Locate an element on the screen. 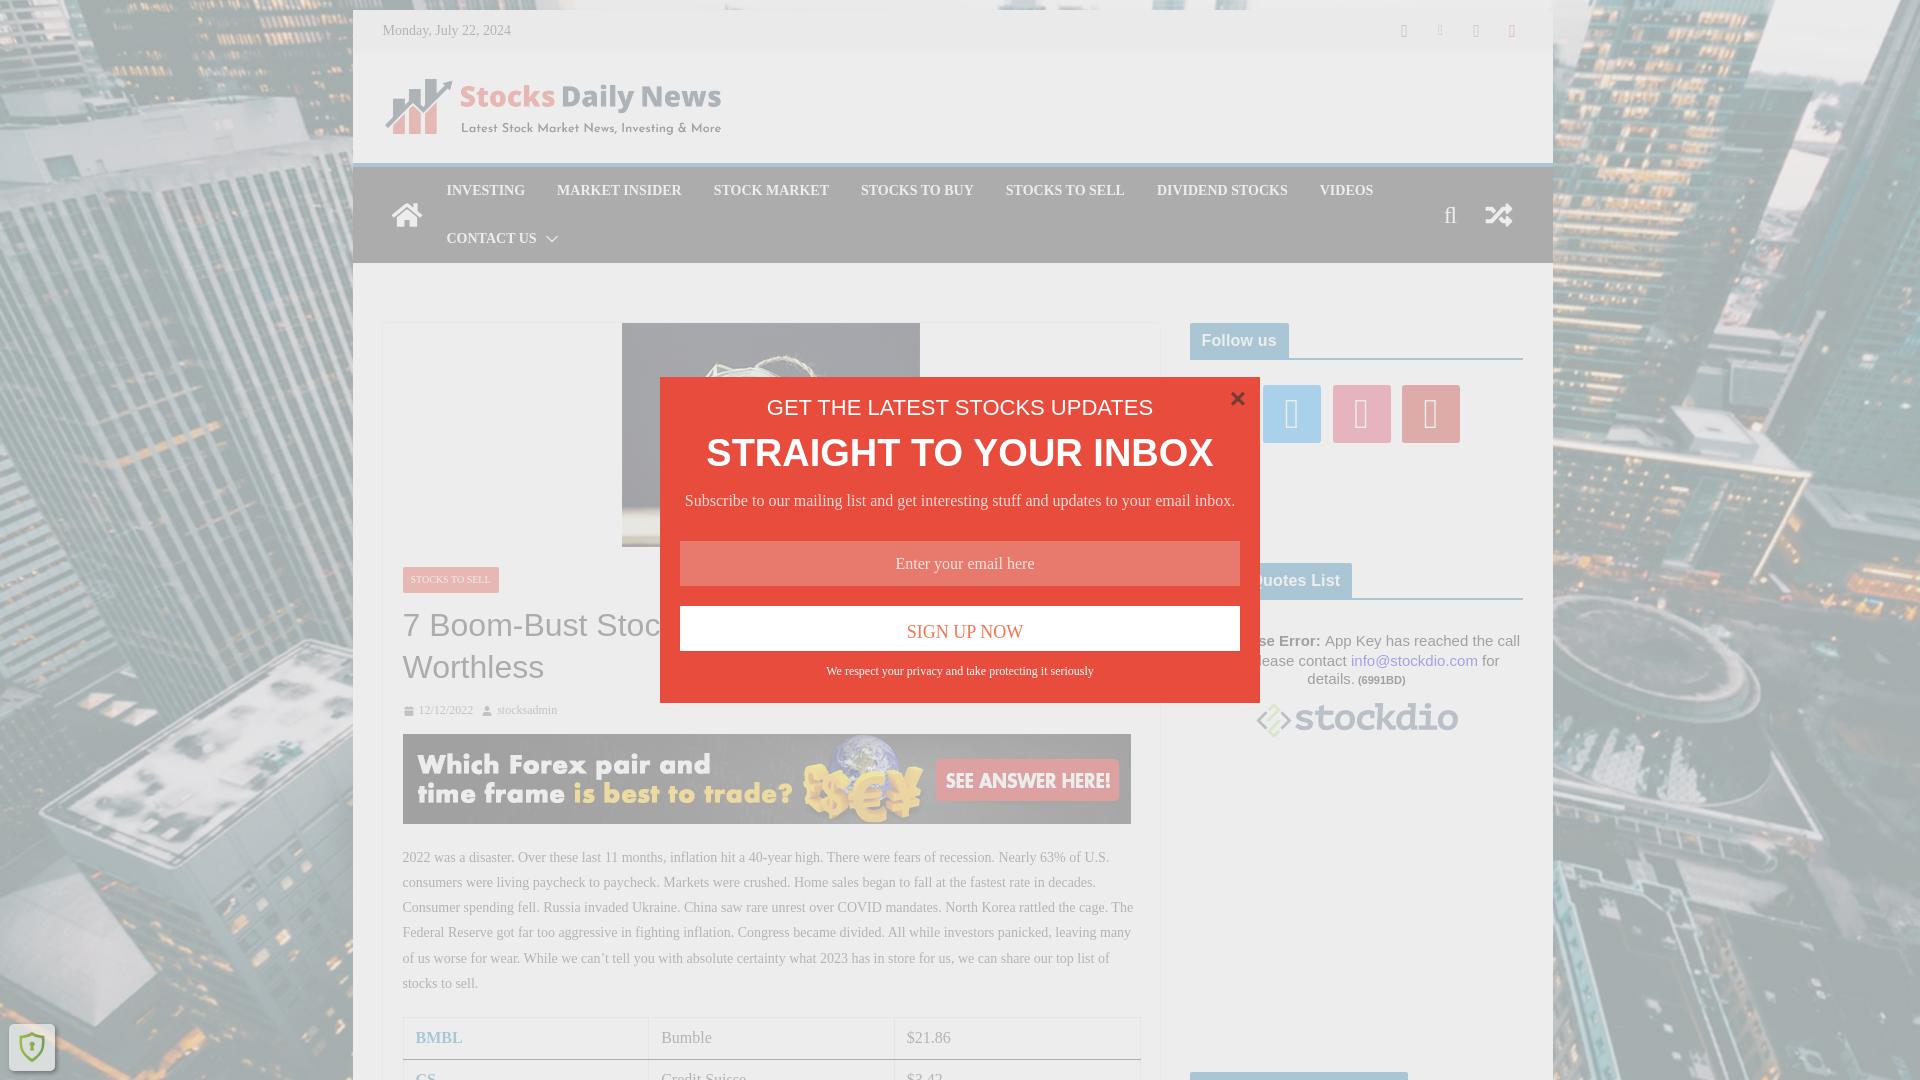 This screenshot has width=1920, height=1080. INVESTING is located at coordinates (484, 191).